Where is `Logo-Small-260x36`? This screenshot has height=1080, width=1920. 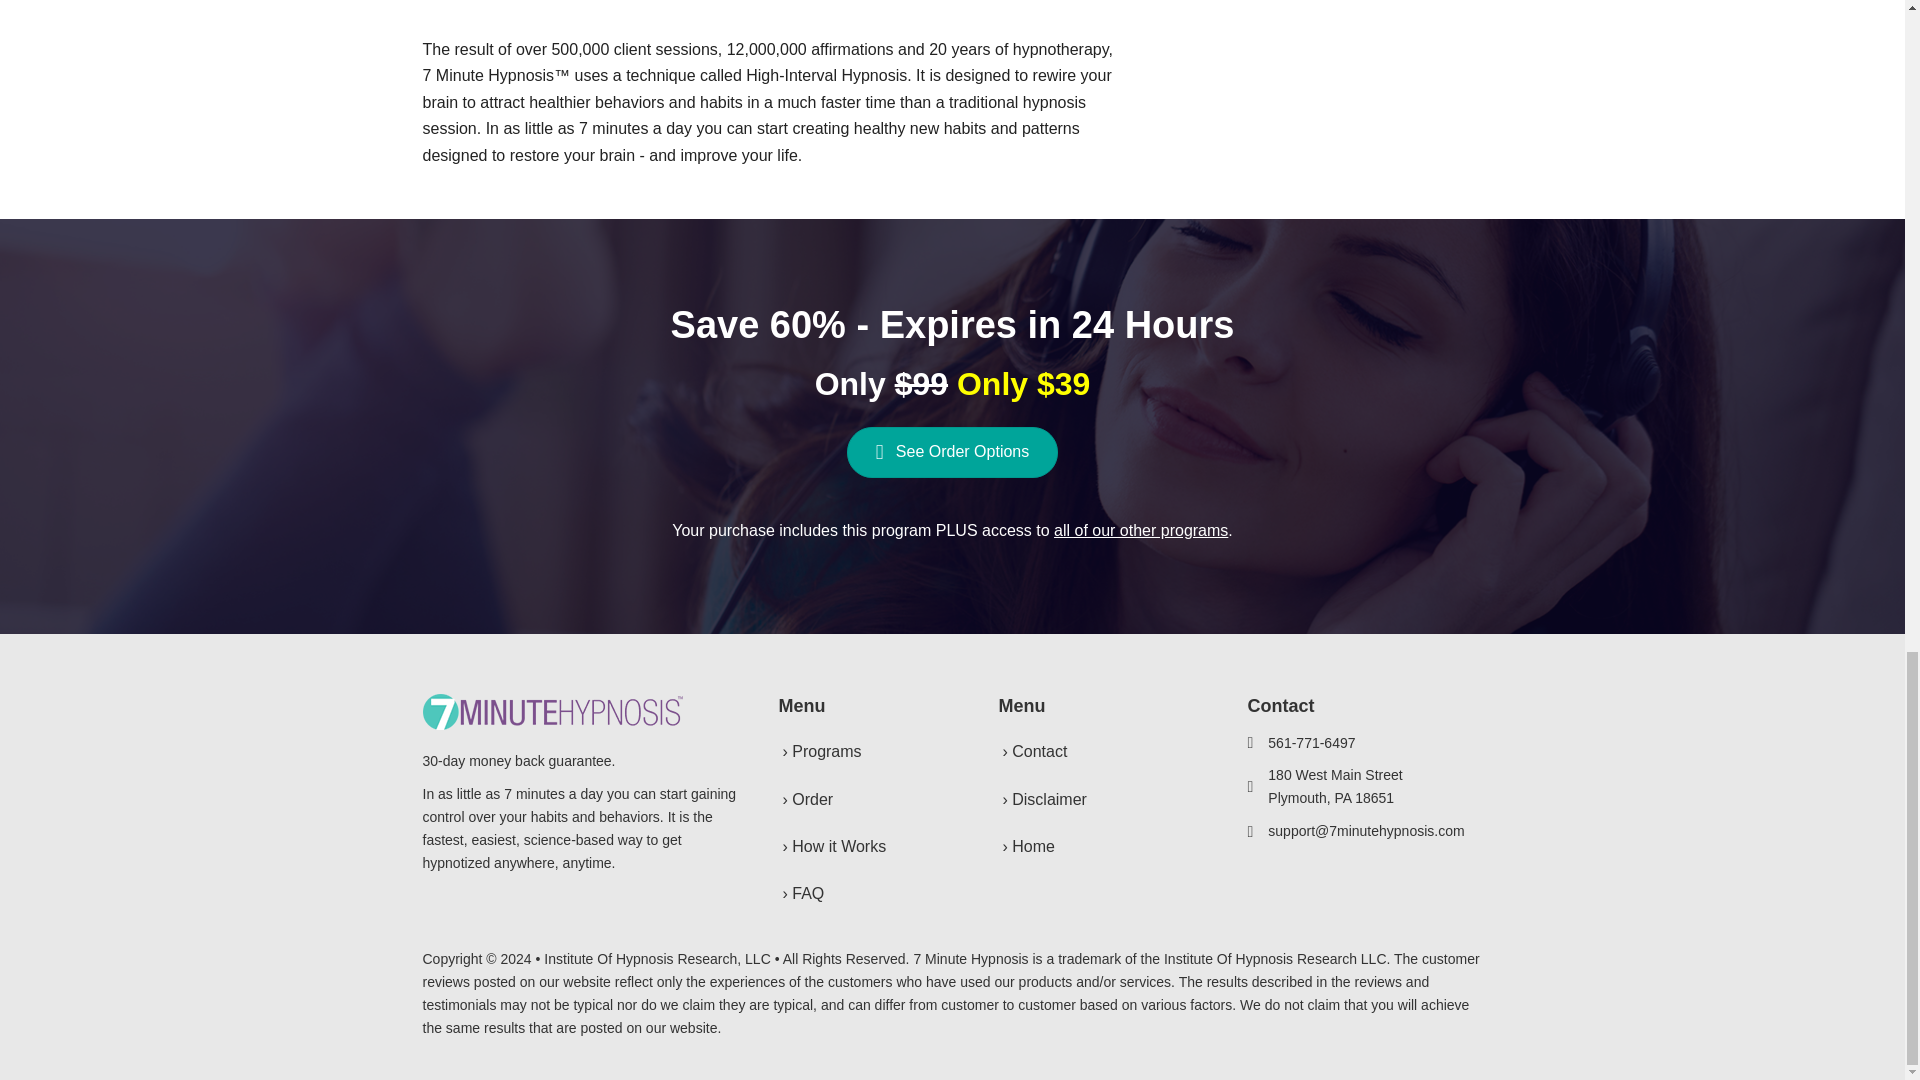 Logo-Small-260x36 is located at coordinates (552, 712).